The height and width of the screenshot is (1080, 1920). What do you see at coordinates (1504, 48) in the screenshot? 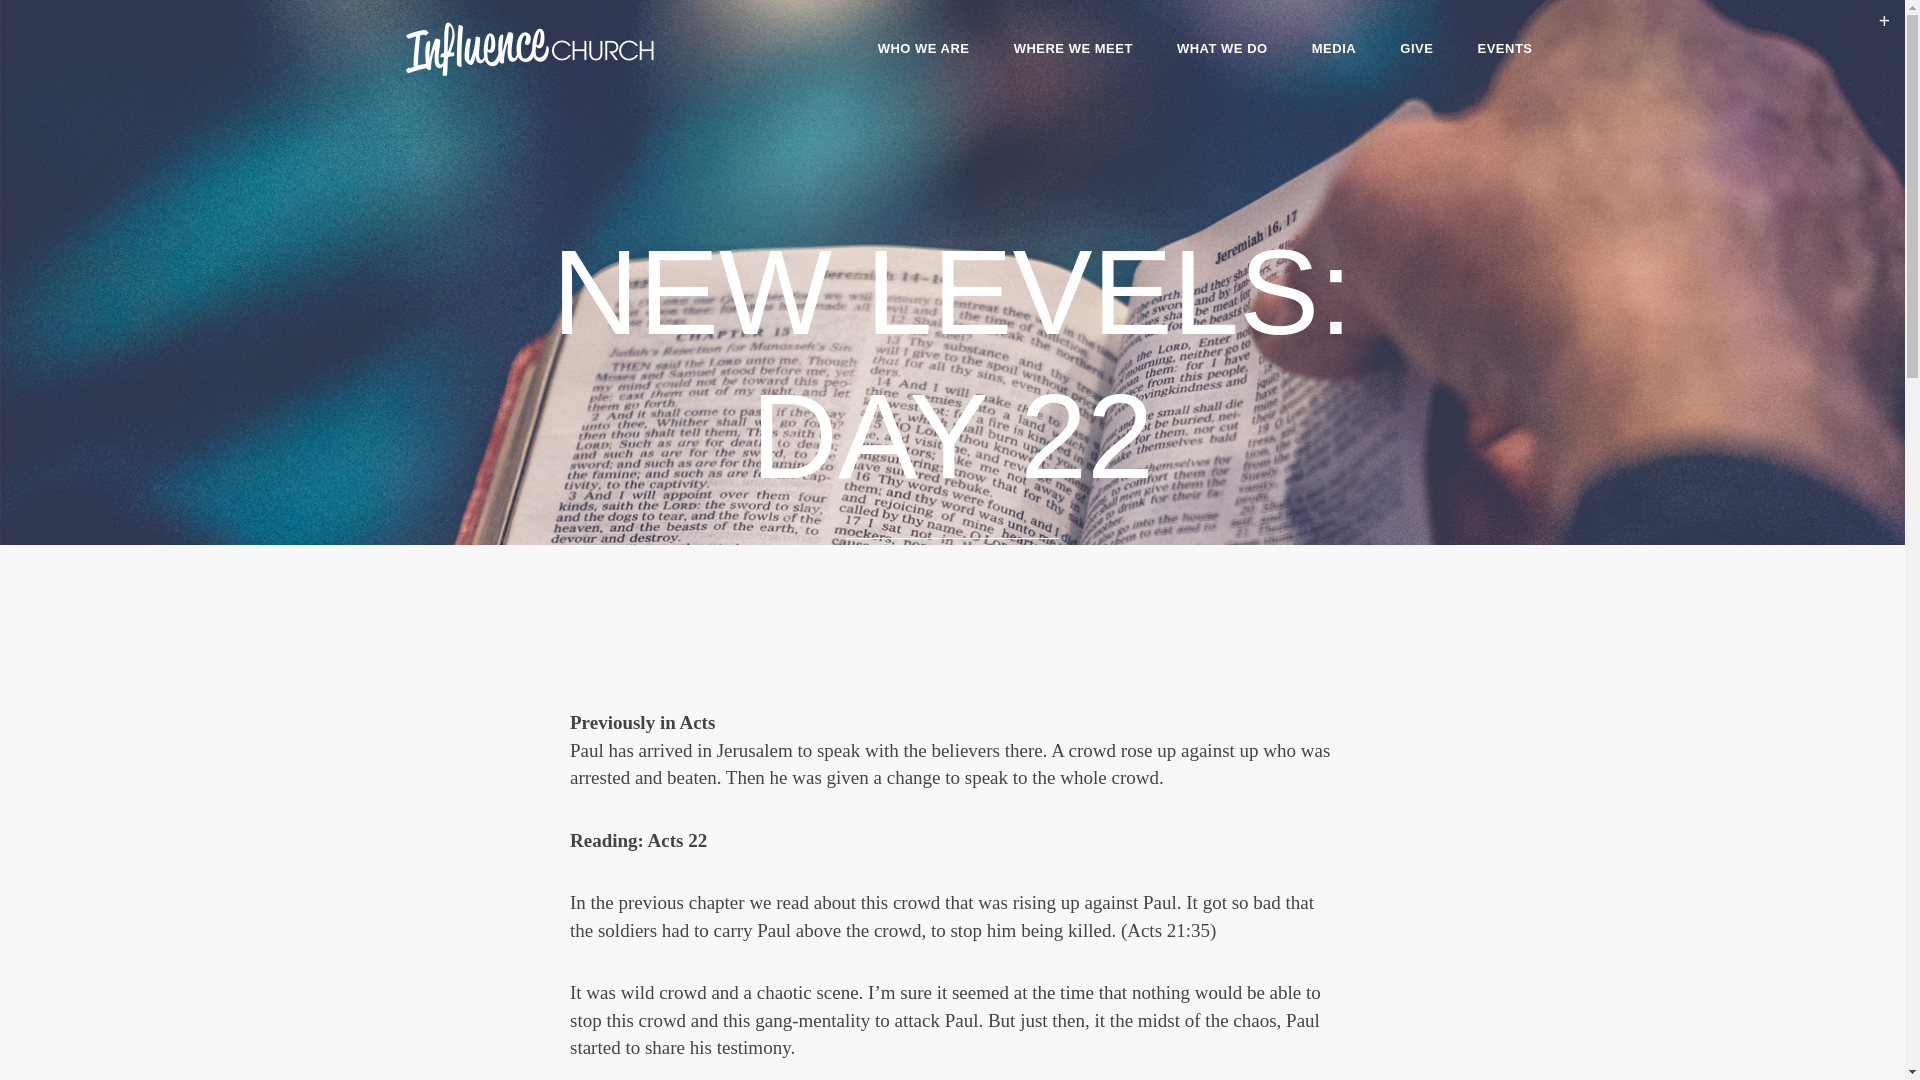
I see `EVENTS` at bounding box center [1504, 48].